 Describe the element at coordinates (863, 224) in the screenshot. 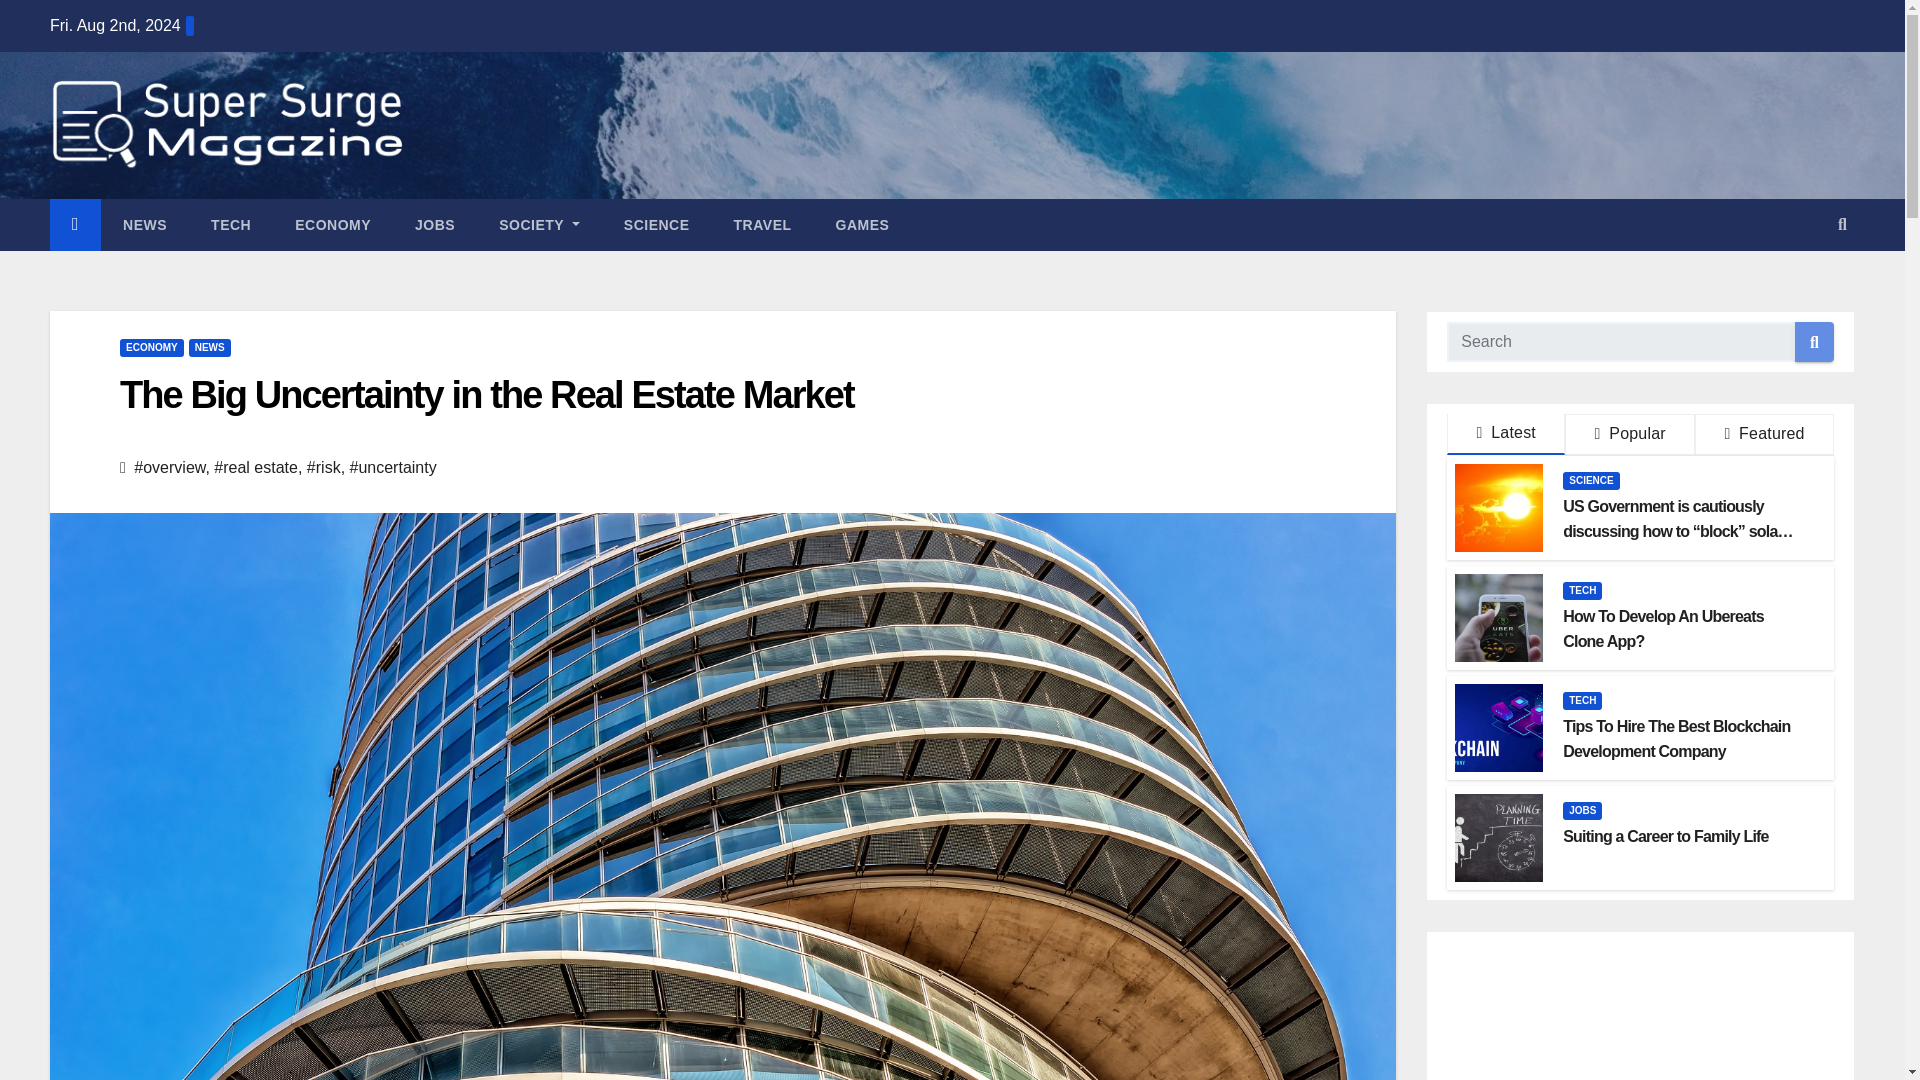

I see `Games` at that location.